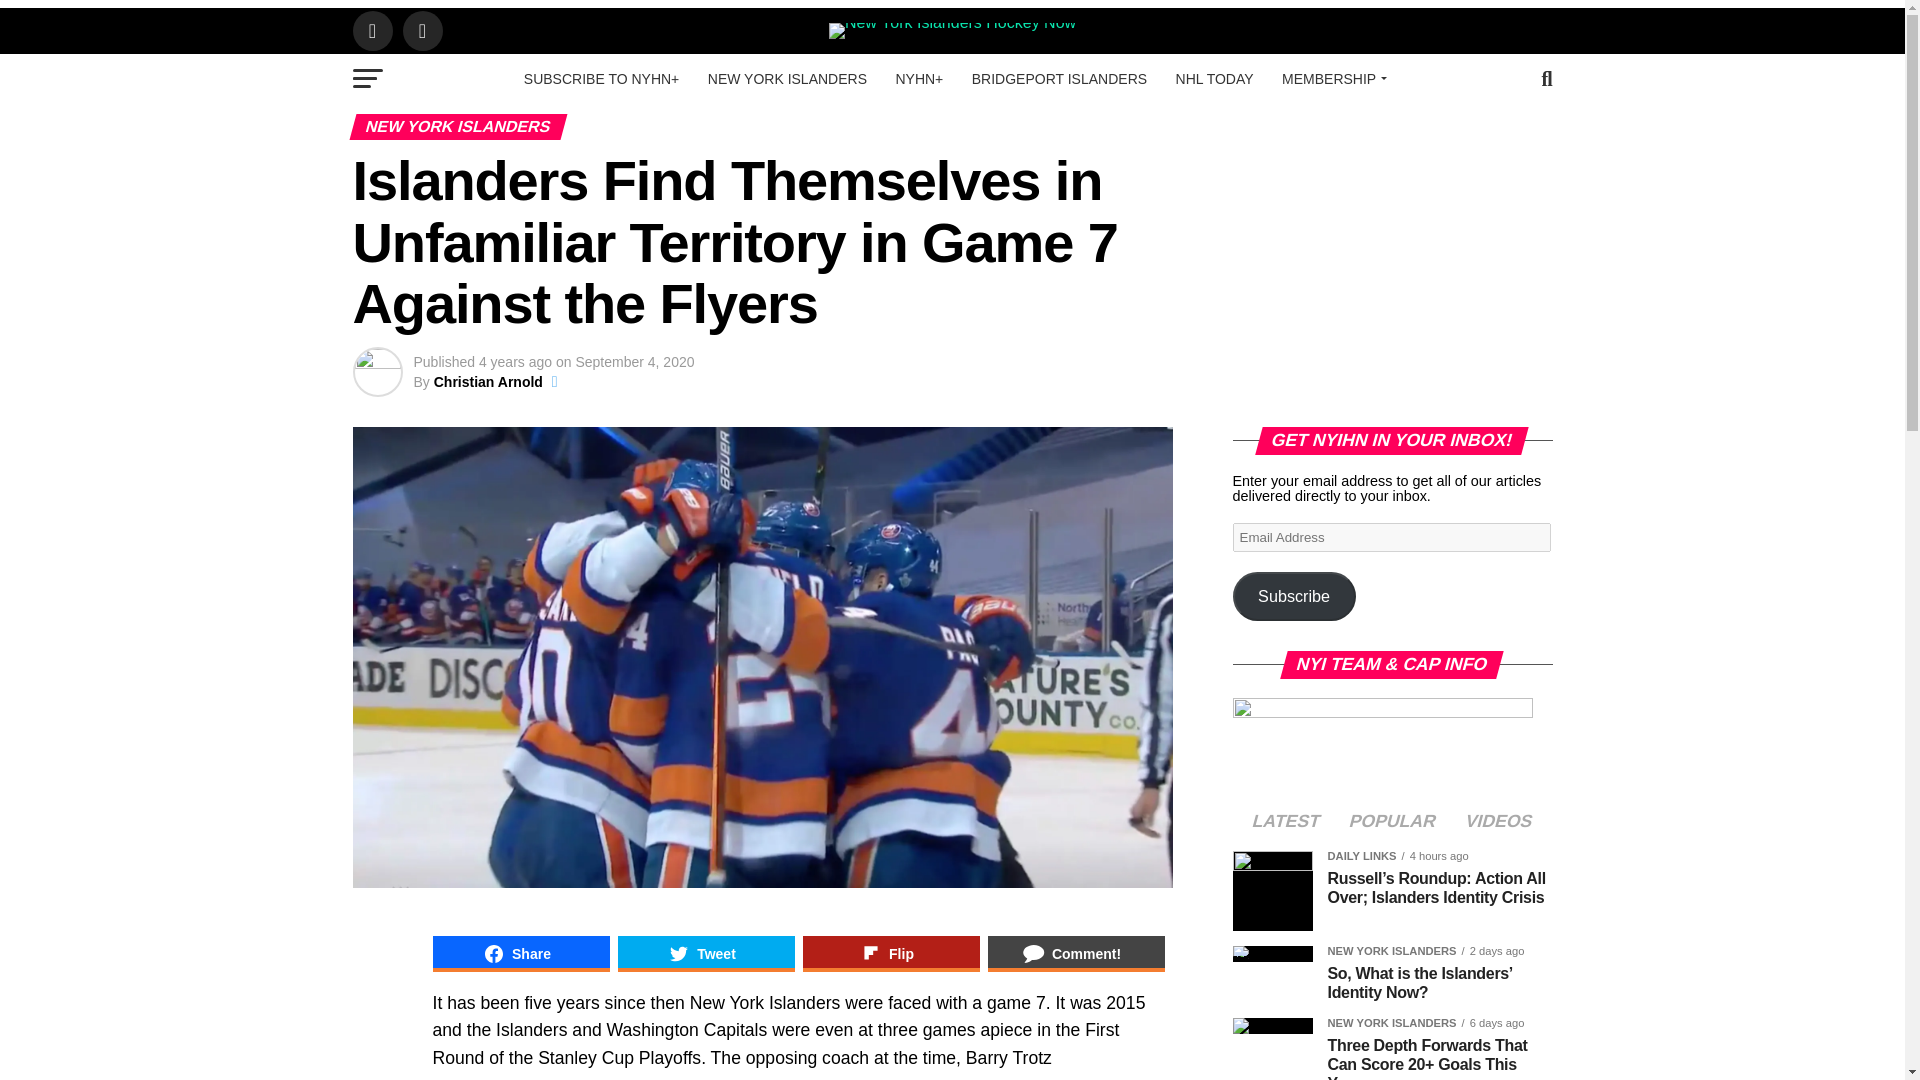 This screenshot has width=1920, height=1080. What do you see at coordinates (1214, 78) in the screenshot?
I see `NHL TODAY` at bounding box center [1214, 78].